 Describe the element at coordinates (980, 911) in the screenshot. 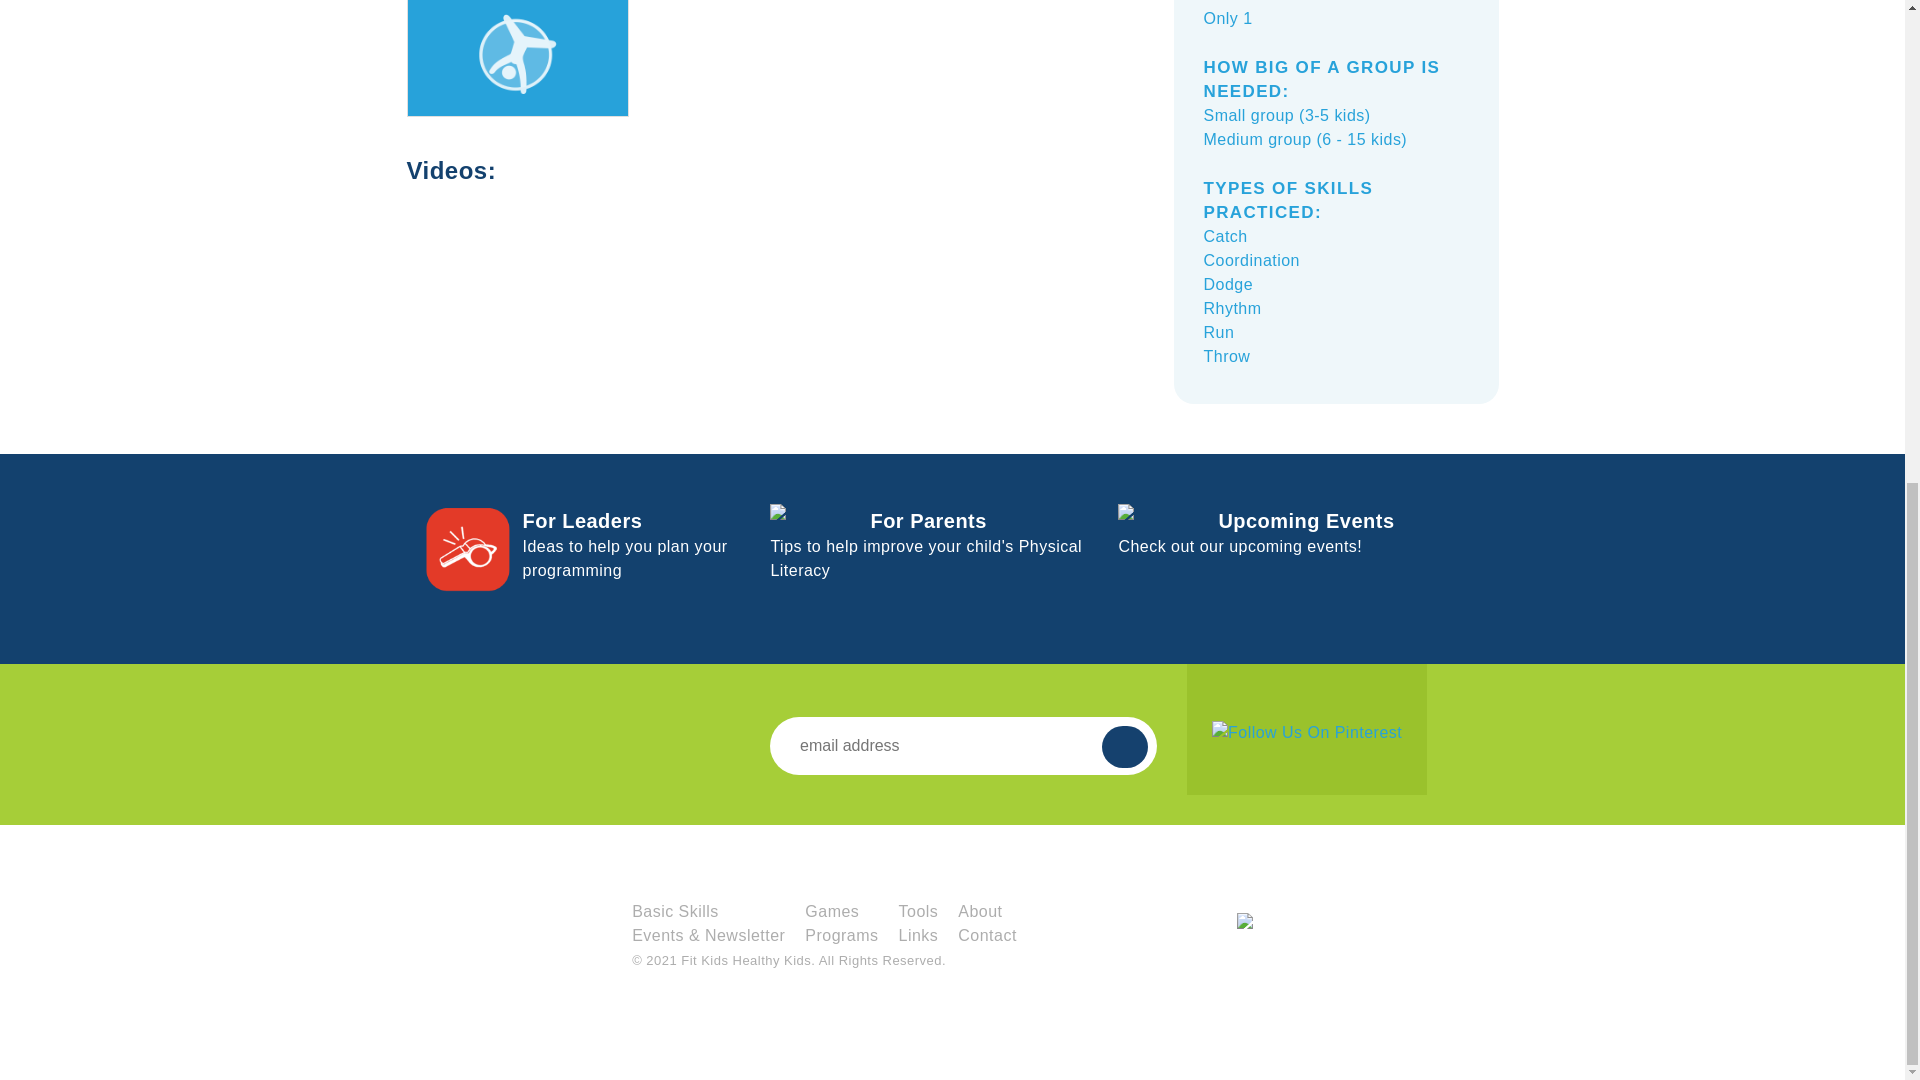

I see `About` at that location.